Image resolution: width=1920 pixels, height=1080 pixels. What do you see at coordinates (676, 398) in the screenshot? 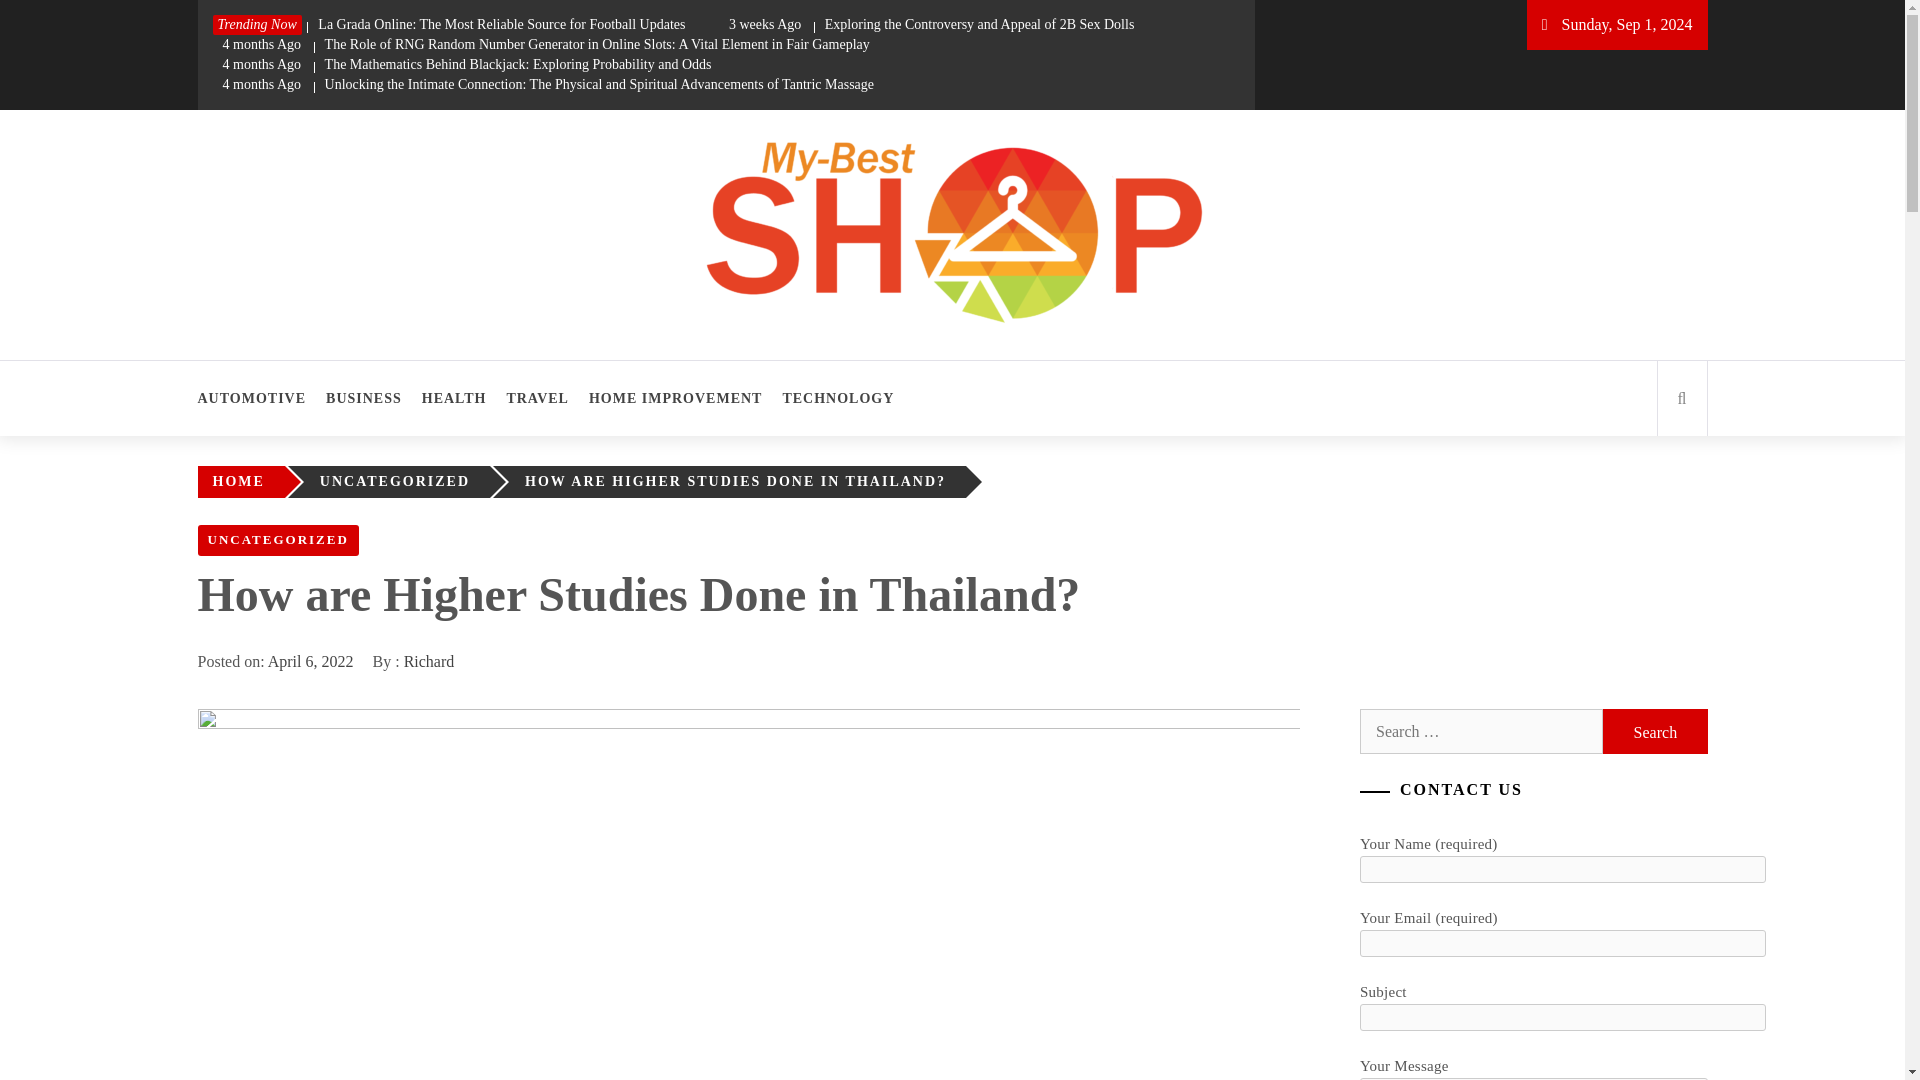
I see `HOME IMPROVEMENT` at bounding box center [676, 398].